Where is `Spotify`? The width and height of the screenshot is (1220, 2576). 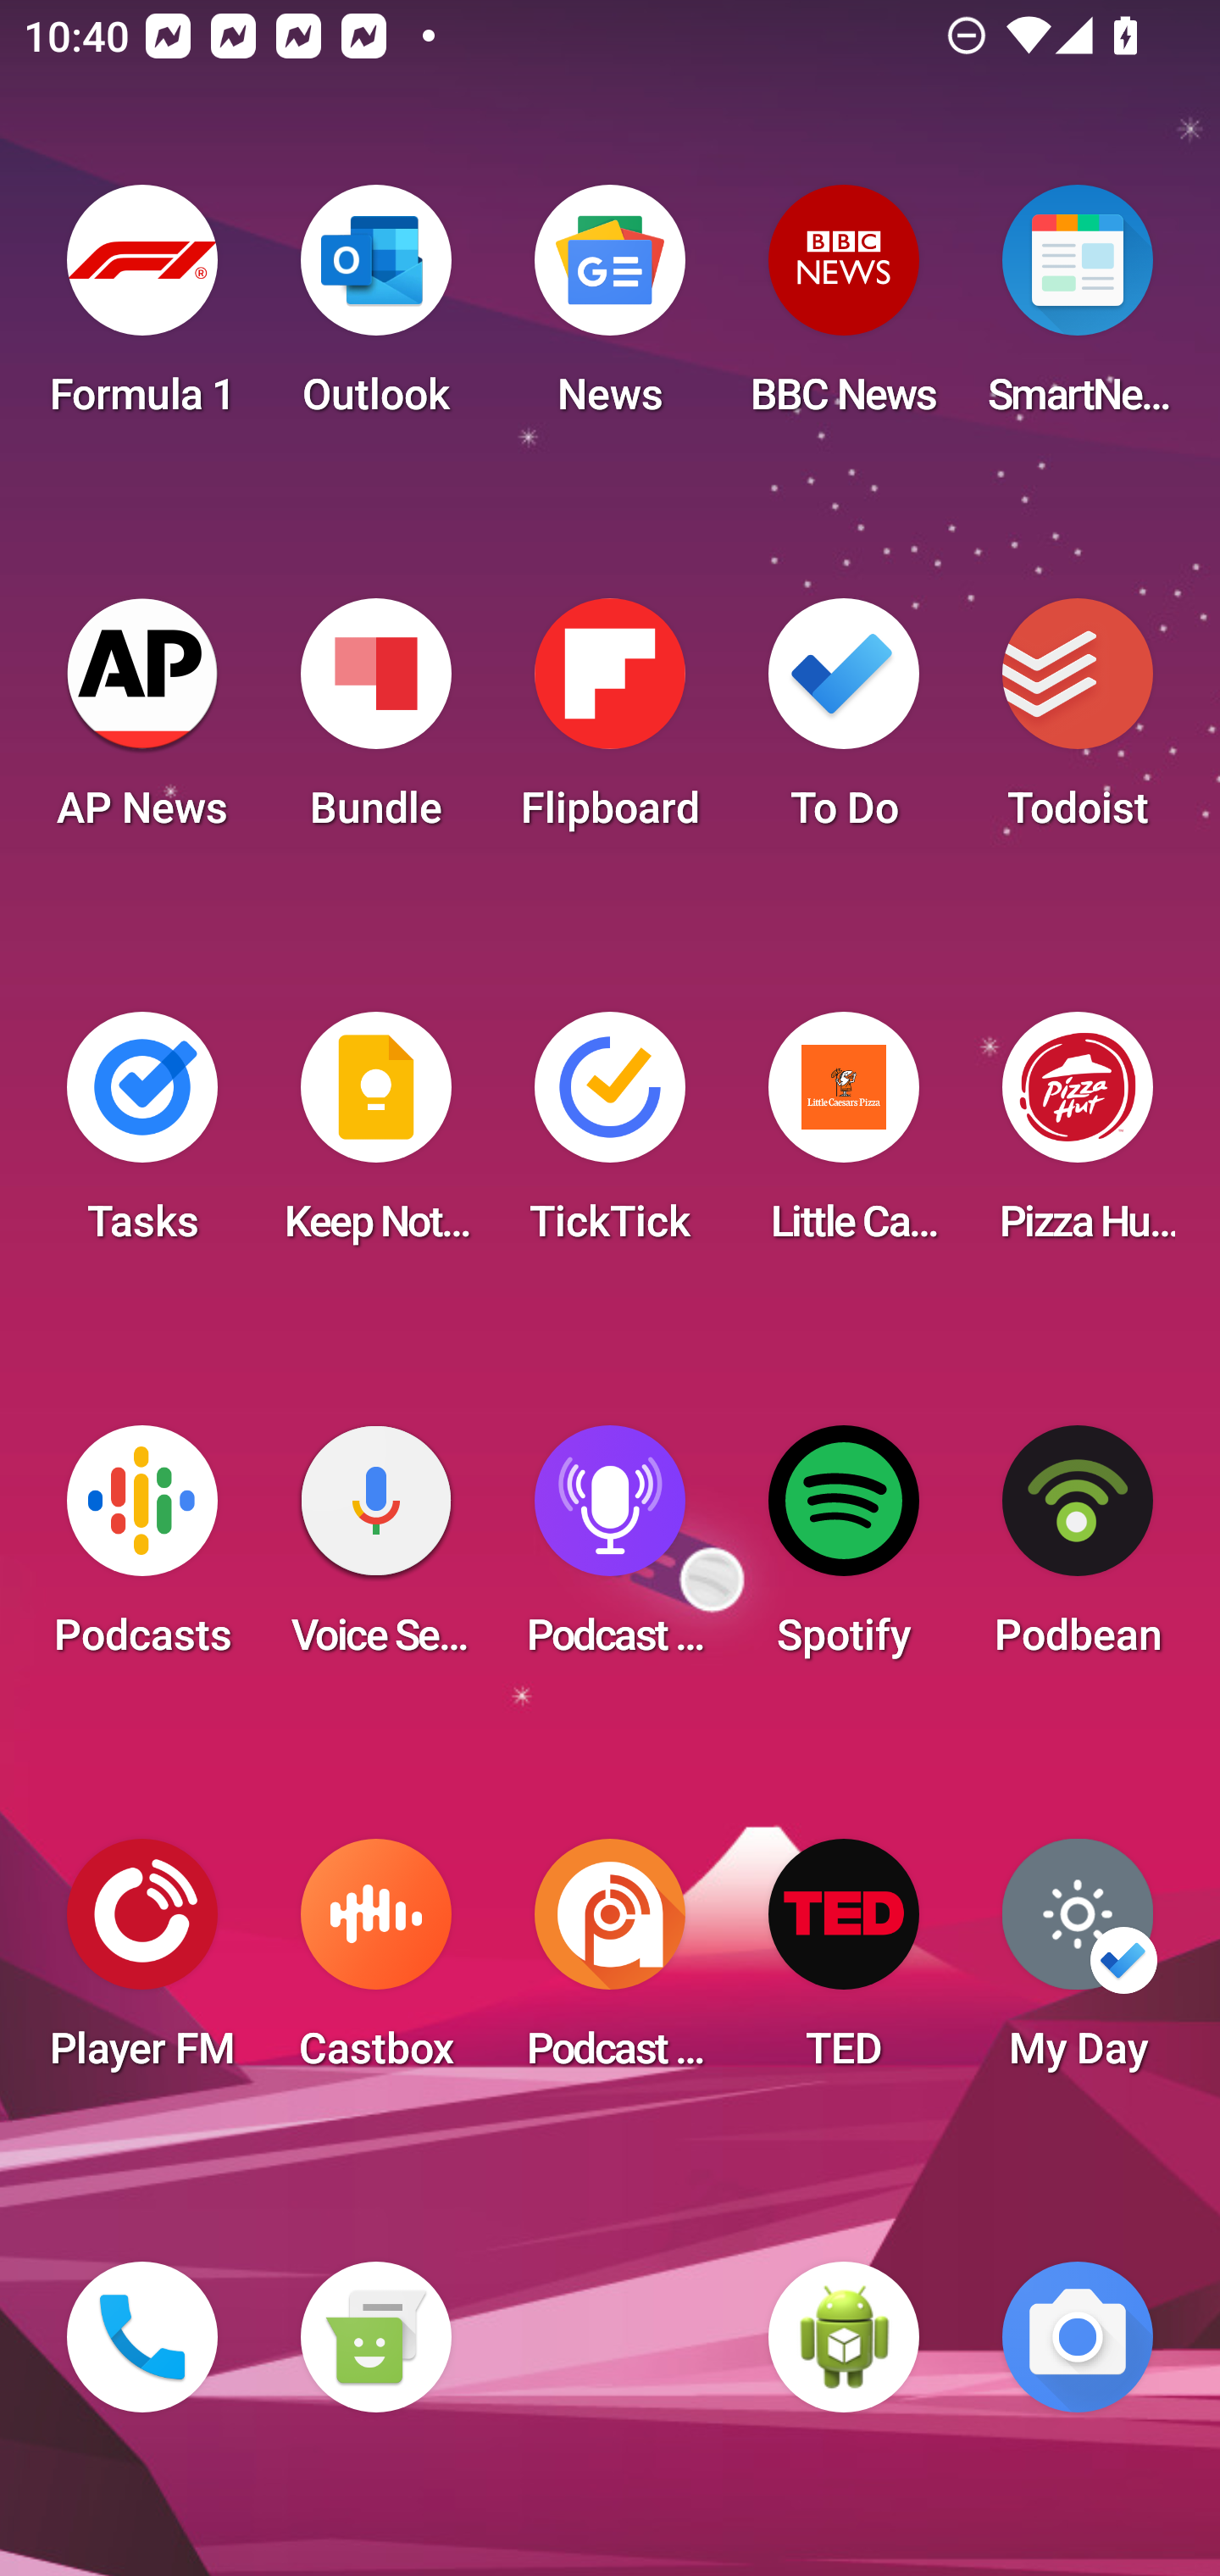 Spotify is located at coordinates (844, 1551).